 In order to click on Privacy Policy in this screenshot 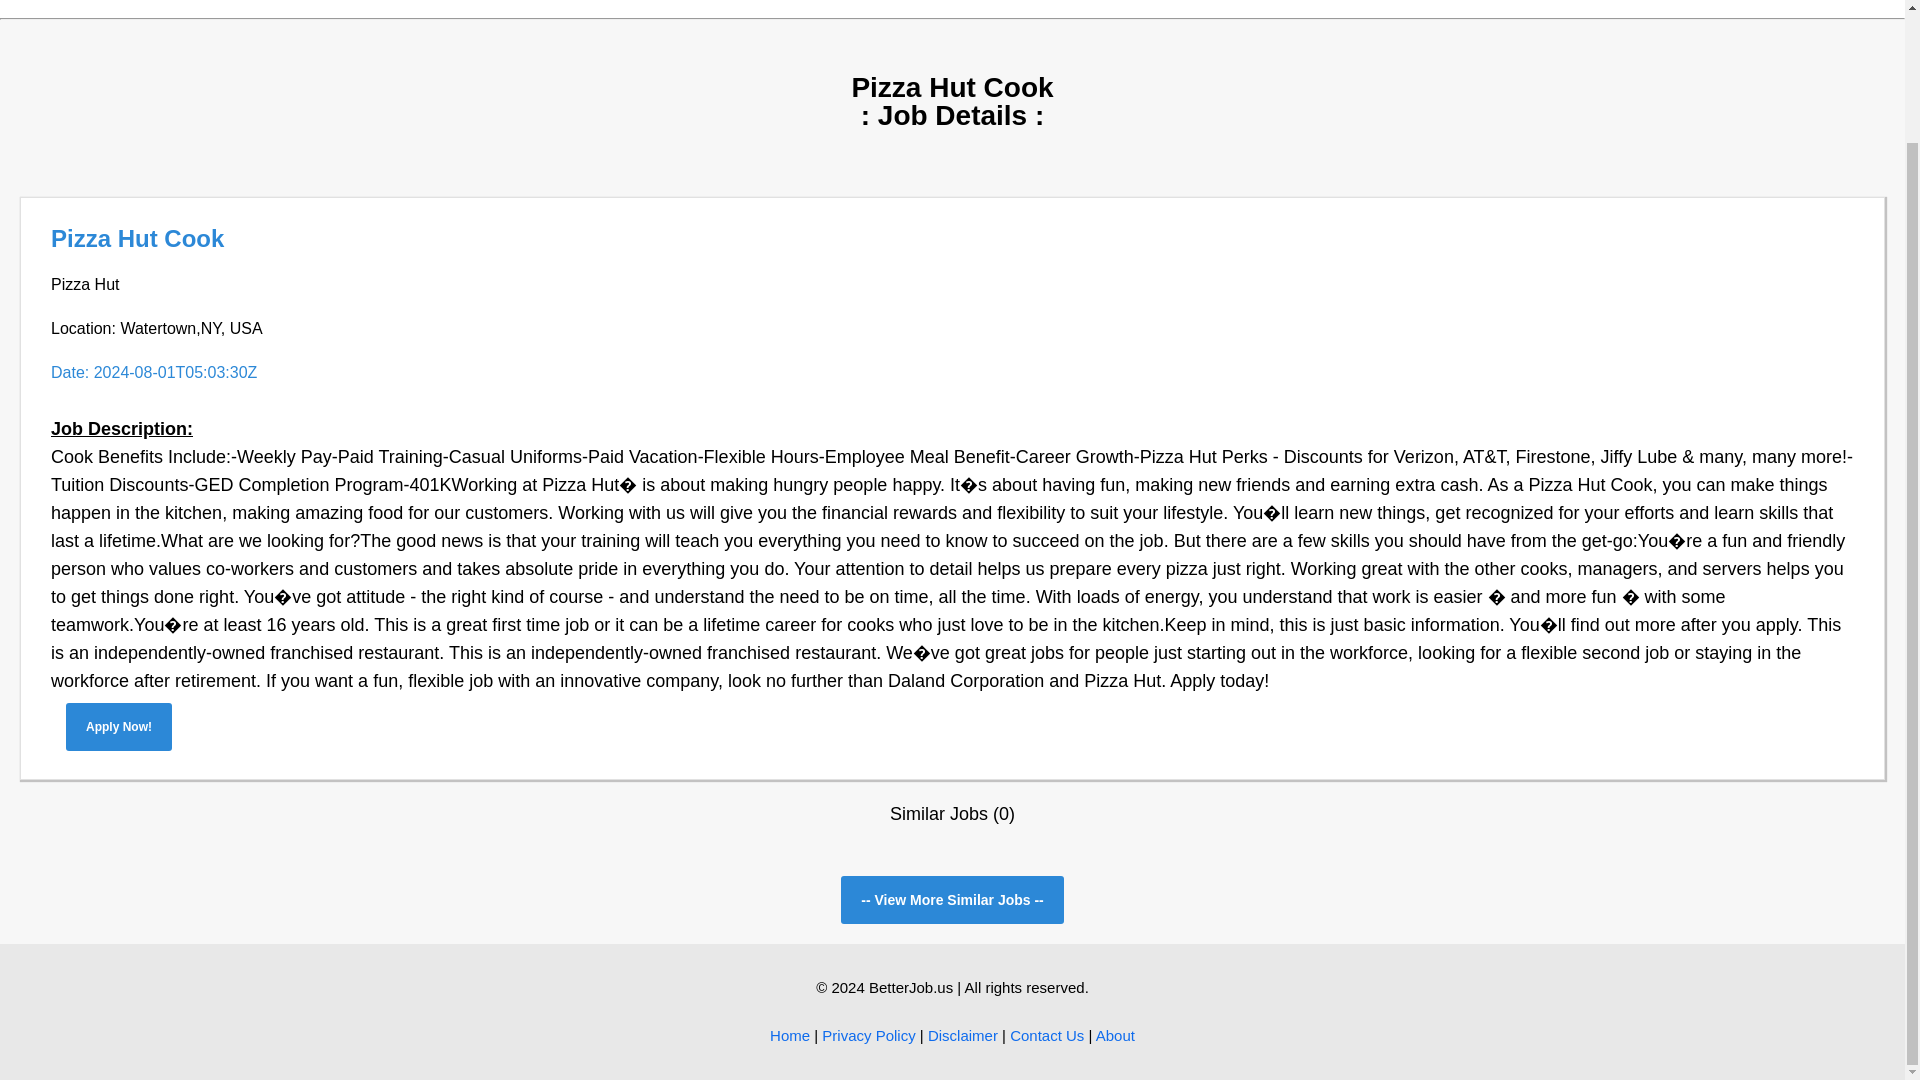, I will do `click(868, 1036)`.